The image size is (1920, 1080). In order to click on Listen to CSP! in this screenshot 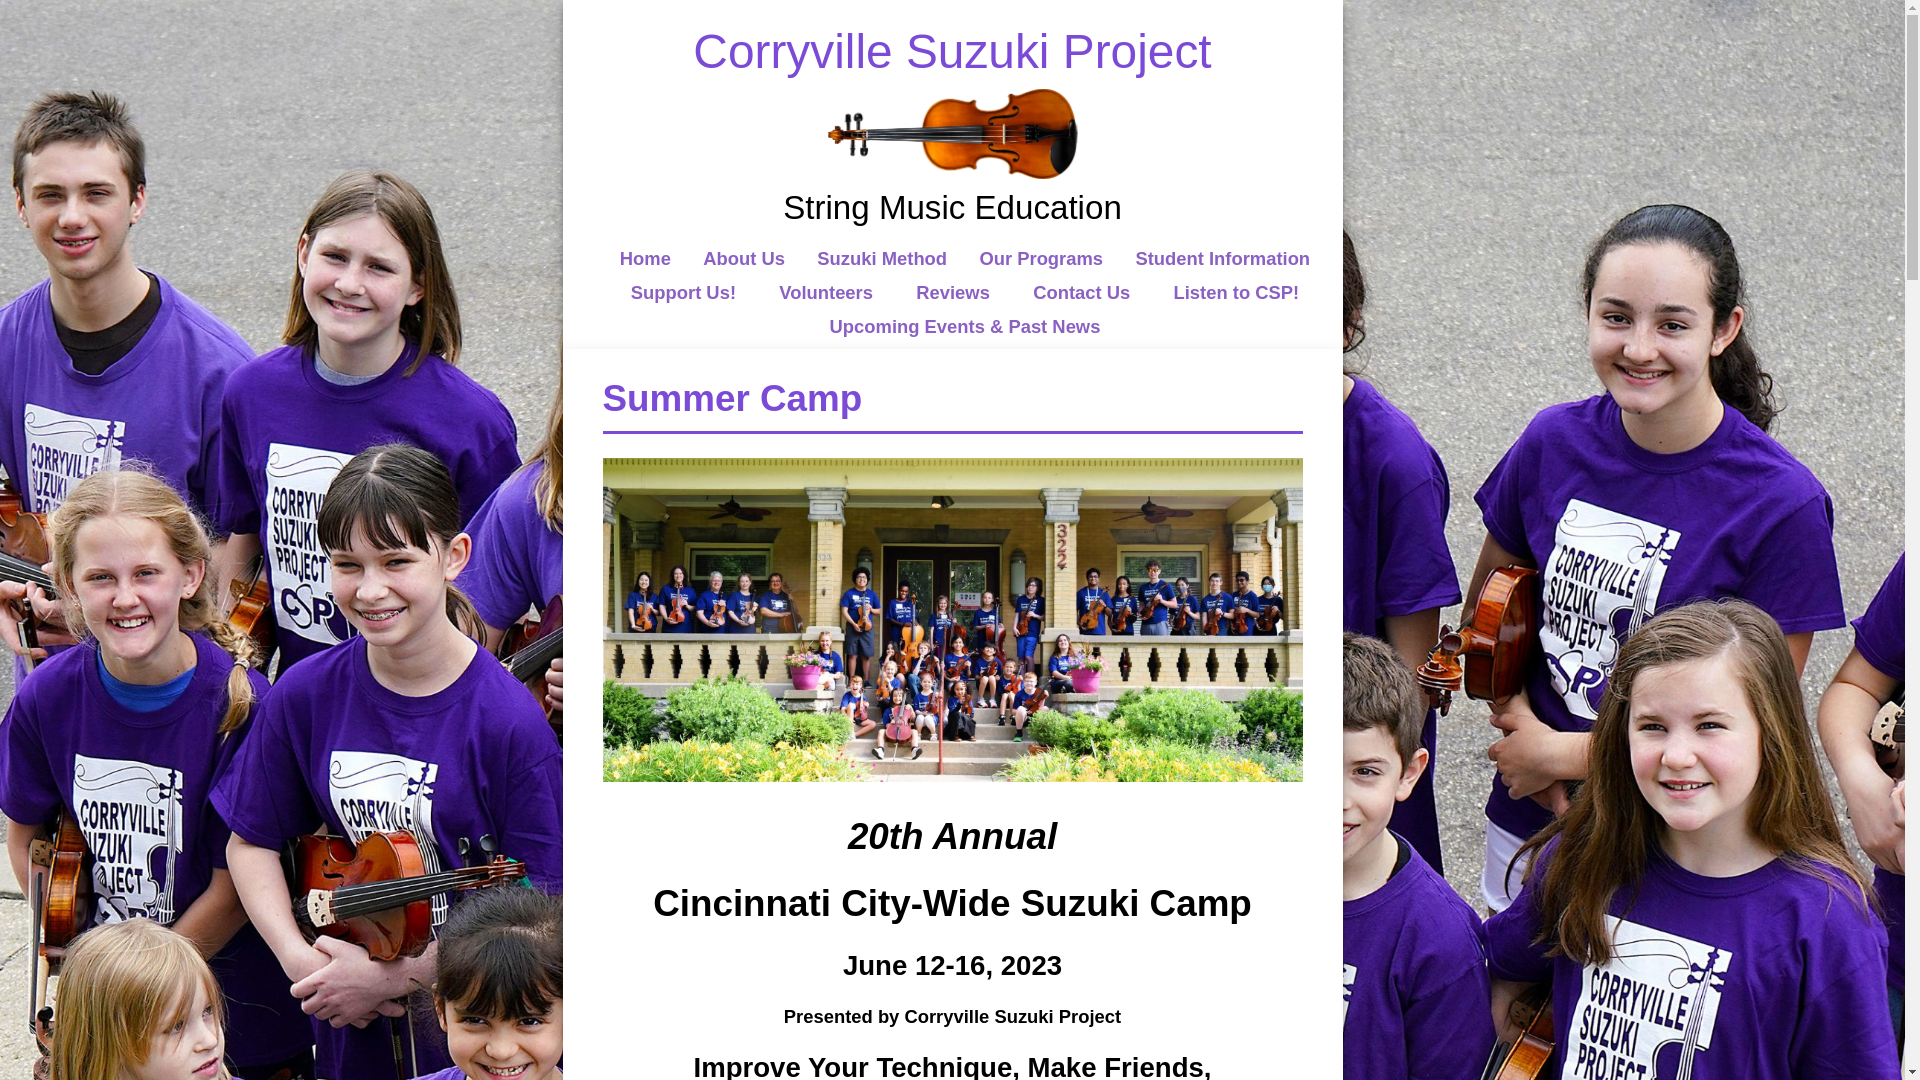, I will do `click(1236, 292)`.